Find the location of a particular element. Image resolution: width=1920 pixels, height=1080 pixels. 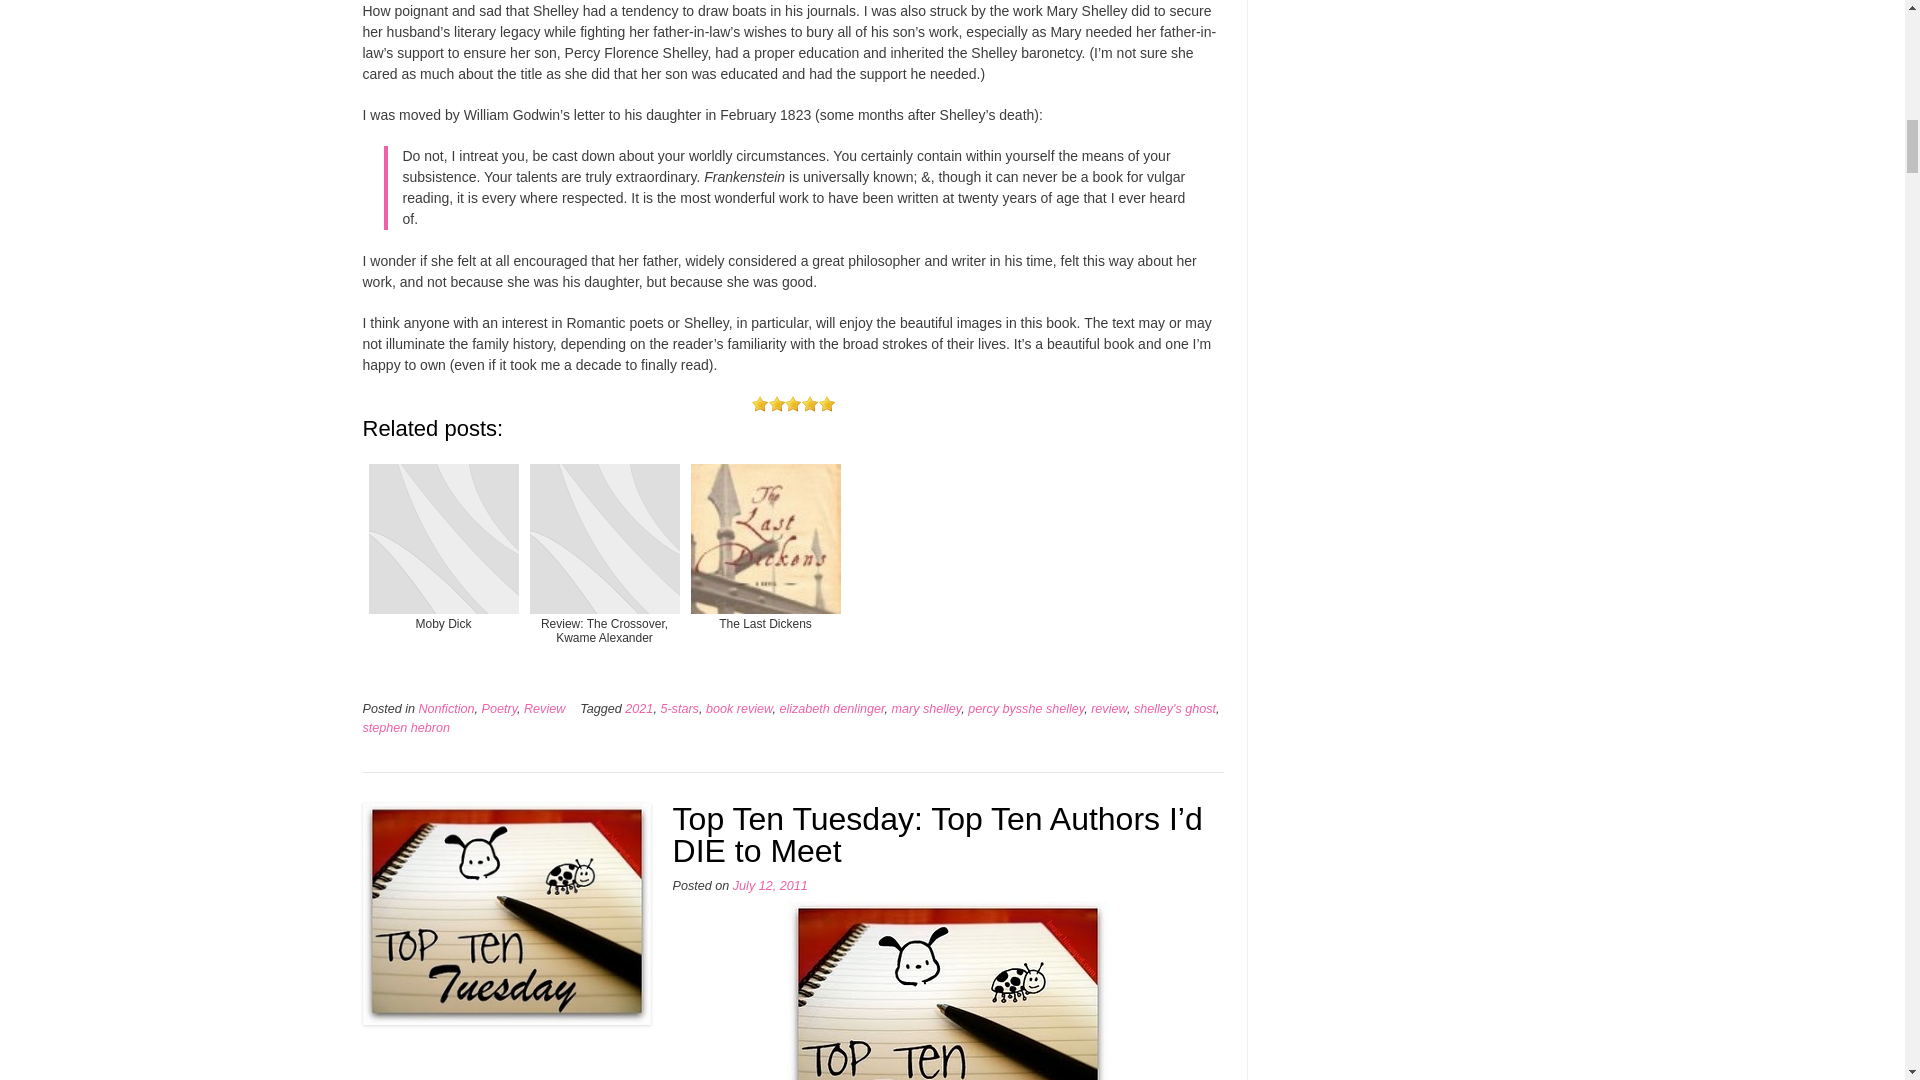

5-stars is located at coordinates (679, 709).